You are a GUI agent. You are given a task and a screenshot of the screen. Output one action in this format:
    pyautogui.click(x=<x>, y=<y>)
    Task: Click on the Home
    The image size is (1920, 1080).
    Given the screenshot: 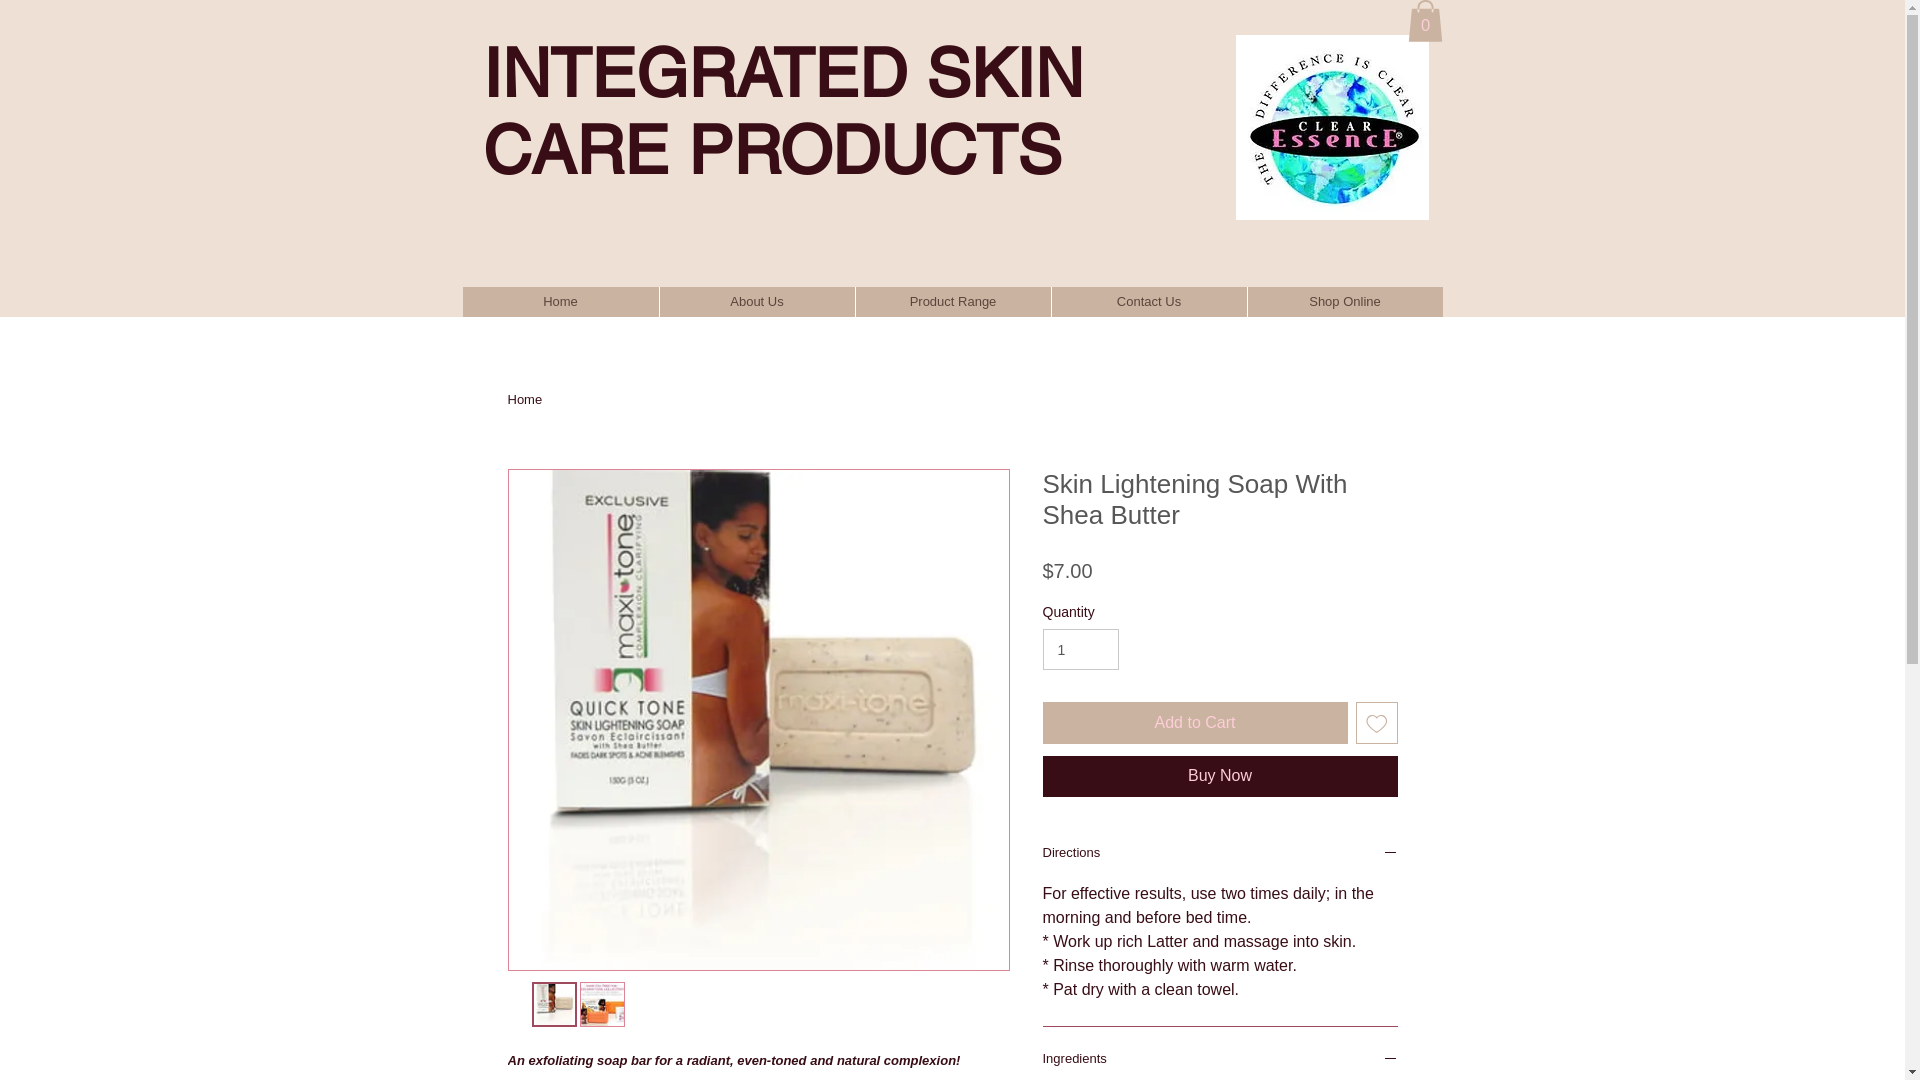 What is the action you would take?
    pyautogui.click(x=526, y=400)
    